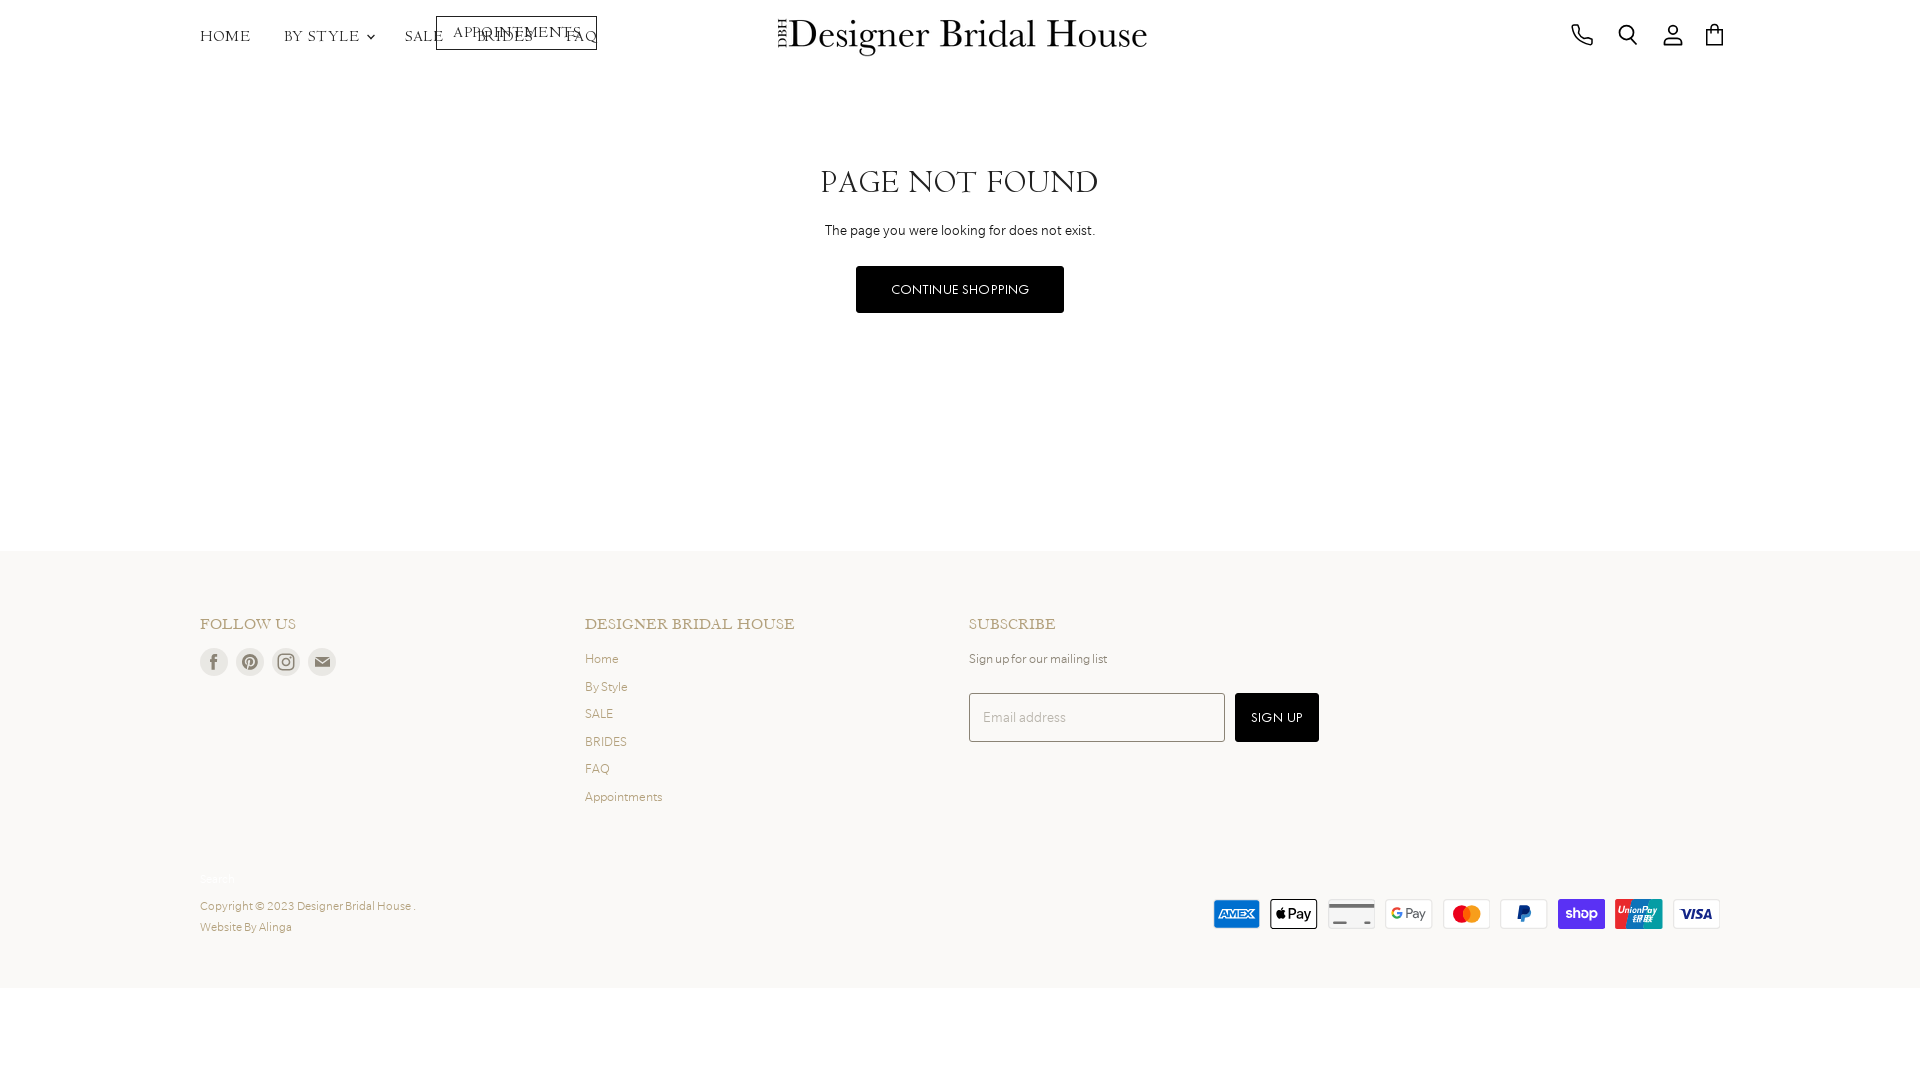  Describe the element at coordinates (250, 662) in the screenshot. I see `Find us on Pinterest` at that location.